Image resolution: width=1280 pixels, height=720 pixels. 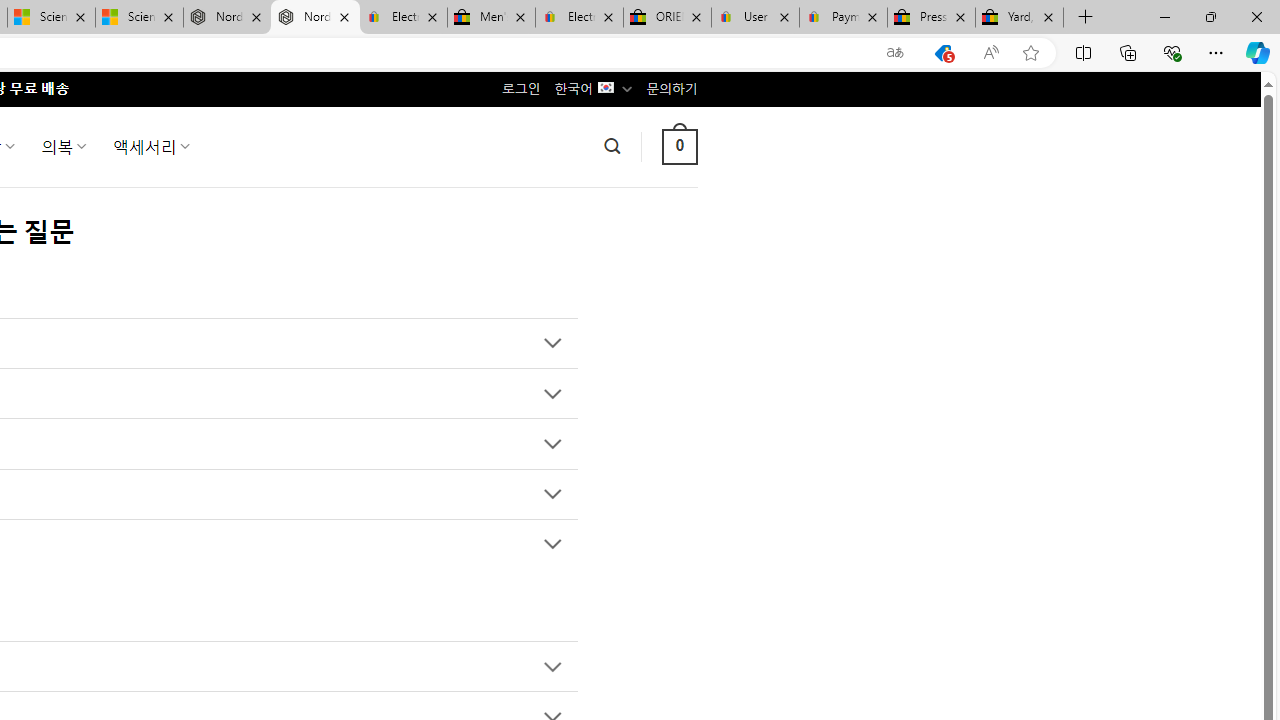 I want to click on Press Room - eBay Inc., so click(x=932, y=18).